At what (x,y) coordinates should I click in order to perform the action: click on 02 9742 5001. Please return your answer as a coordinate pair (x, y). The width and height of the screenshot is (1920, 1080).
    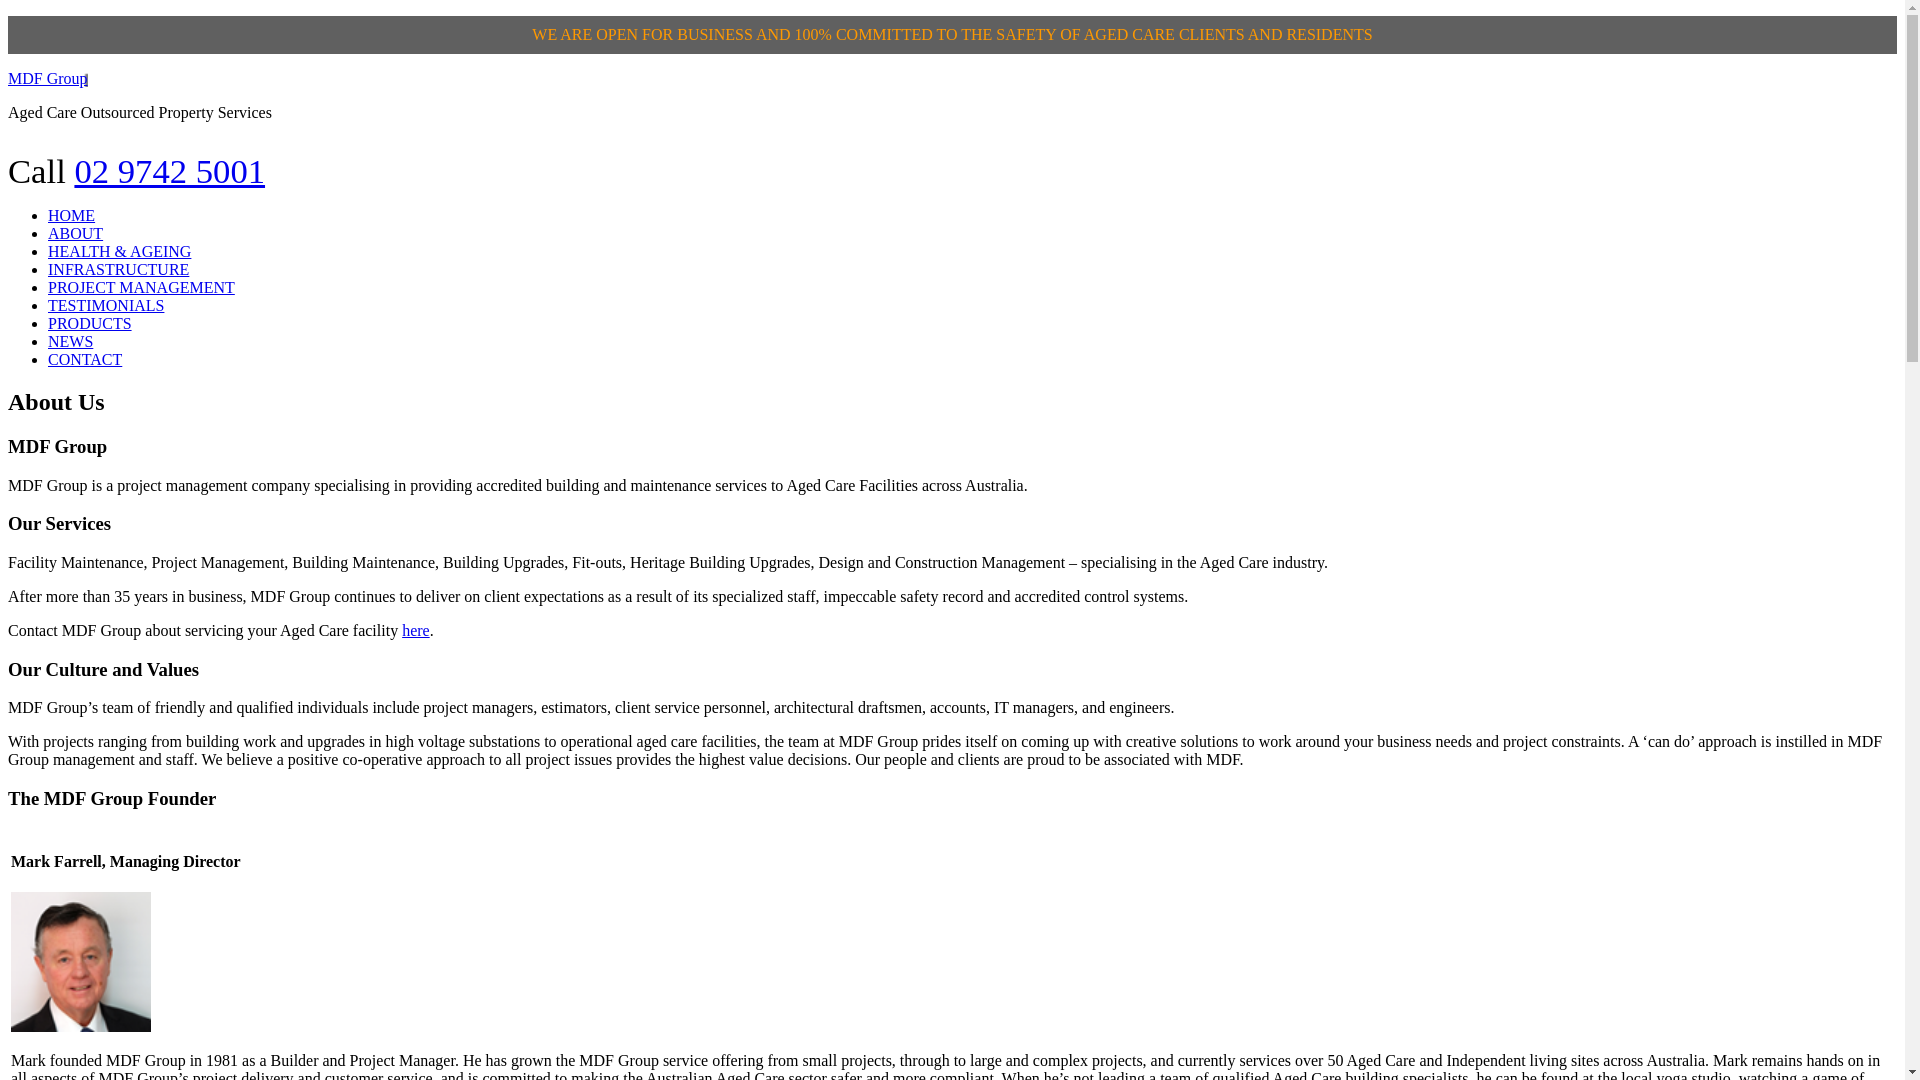
    Looking at the image, I should click on (170, 171).